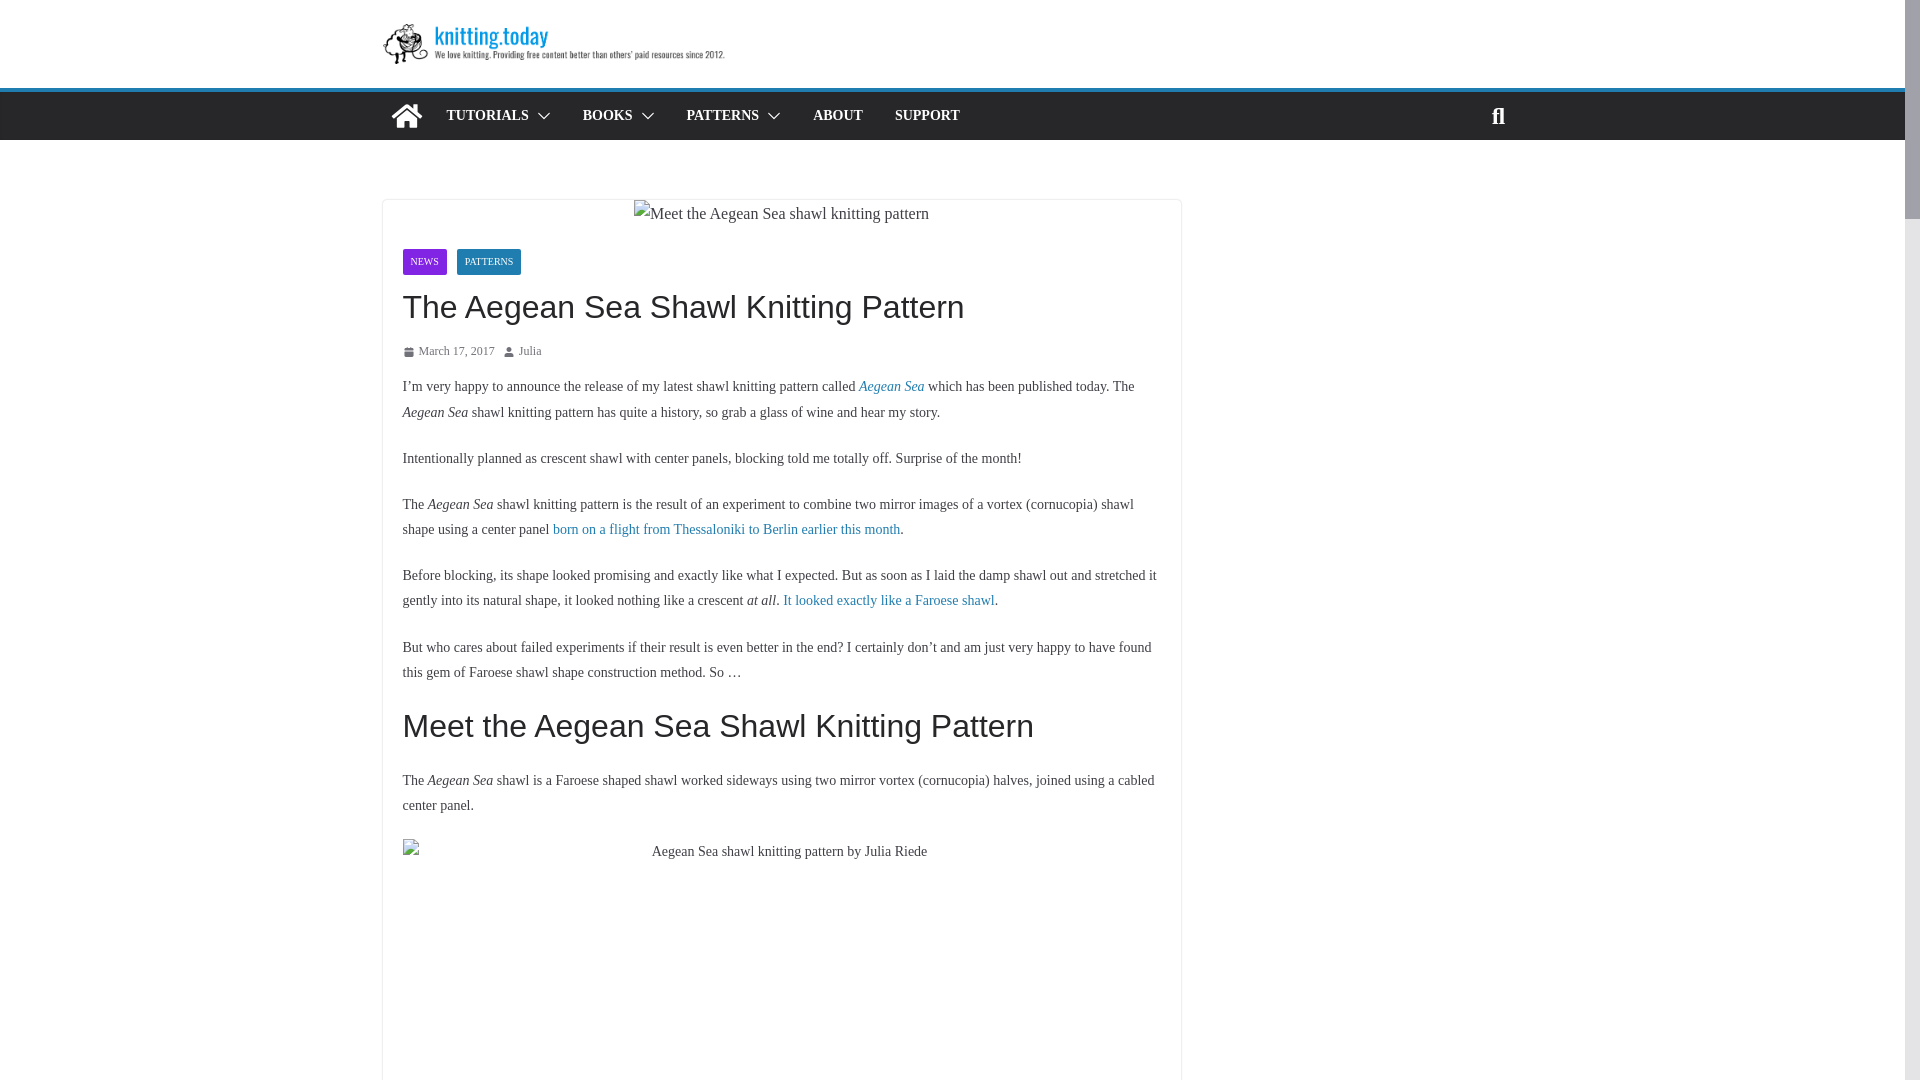 The height and width of the screenshot is (1080, 1920). What do you see at coordinates (837, 115) in the screenshot?
I see `ABOUT` at bounding box center [837, 115].